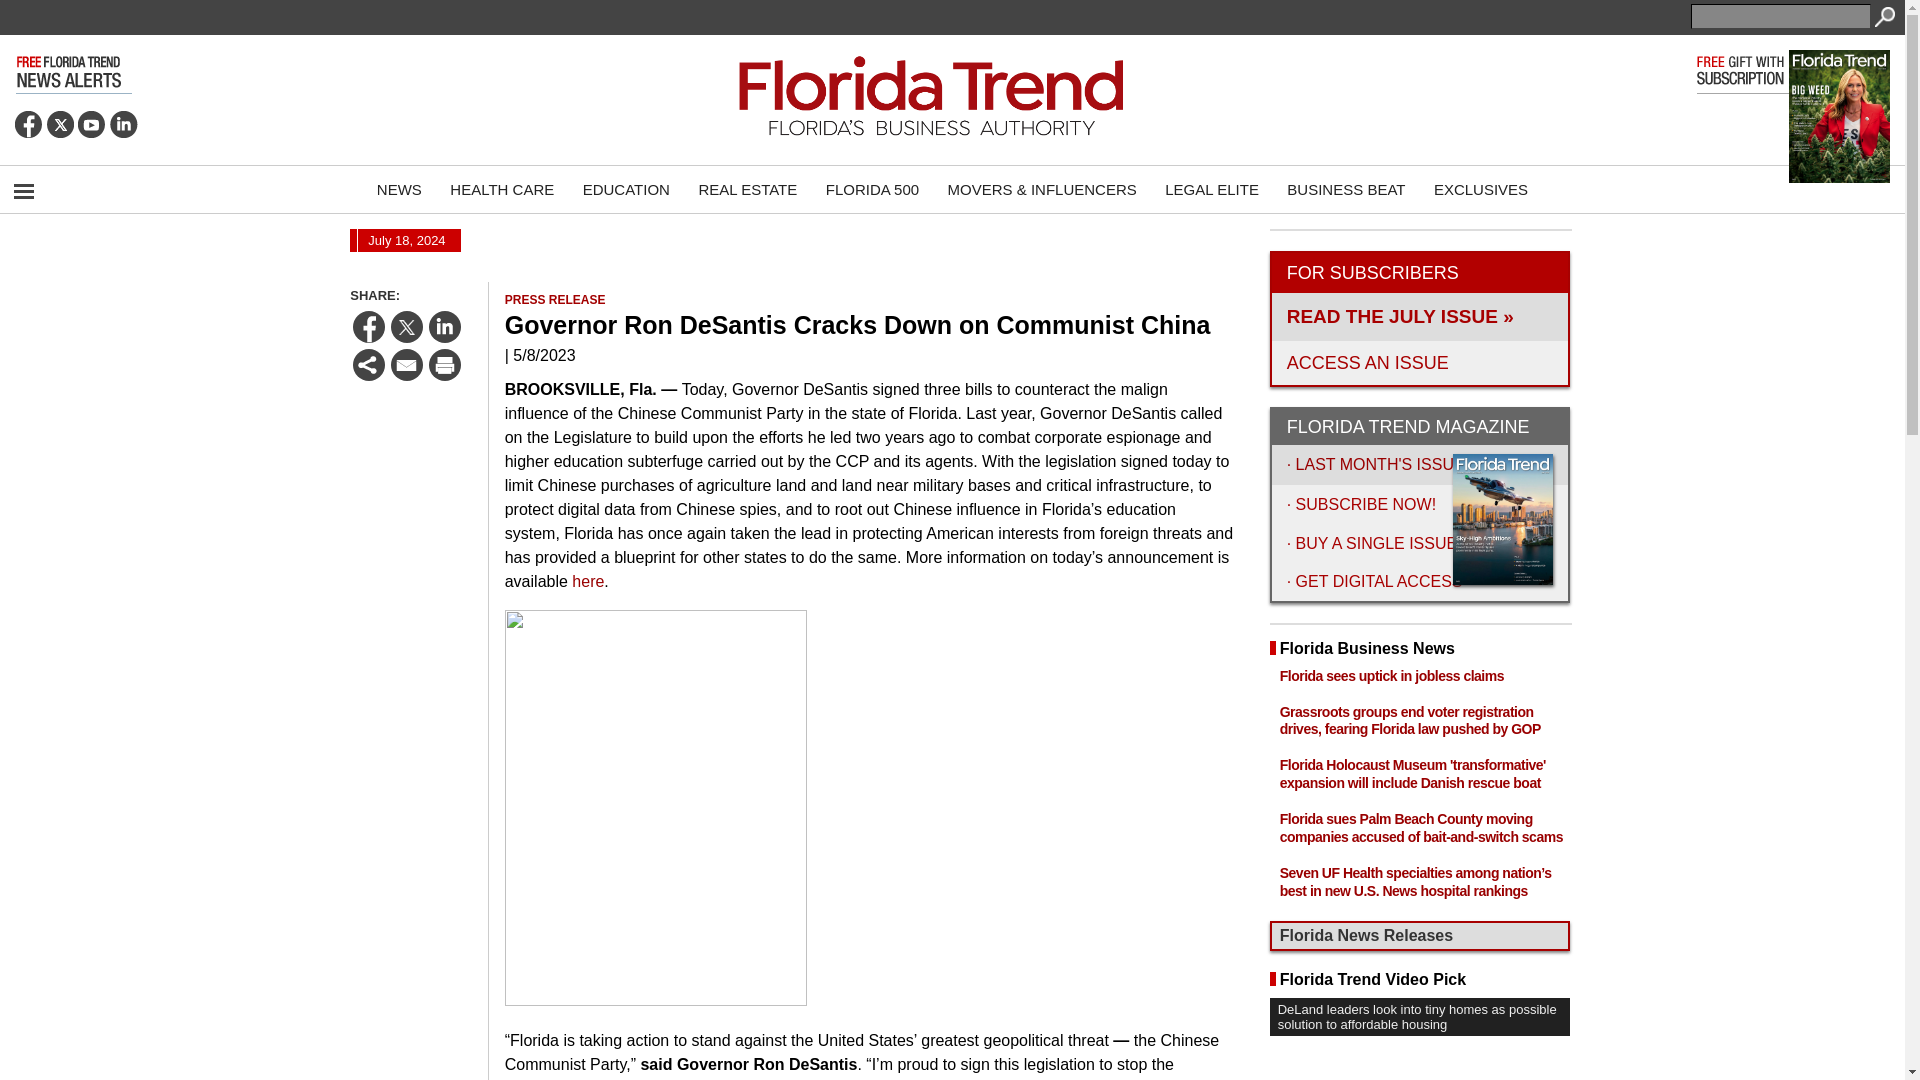  I want to click on YouTube, so click(92, 124).